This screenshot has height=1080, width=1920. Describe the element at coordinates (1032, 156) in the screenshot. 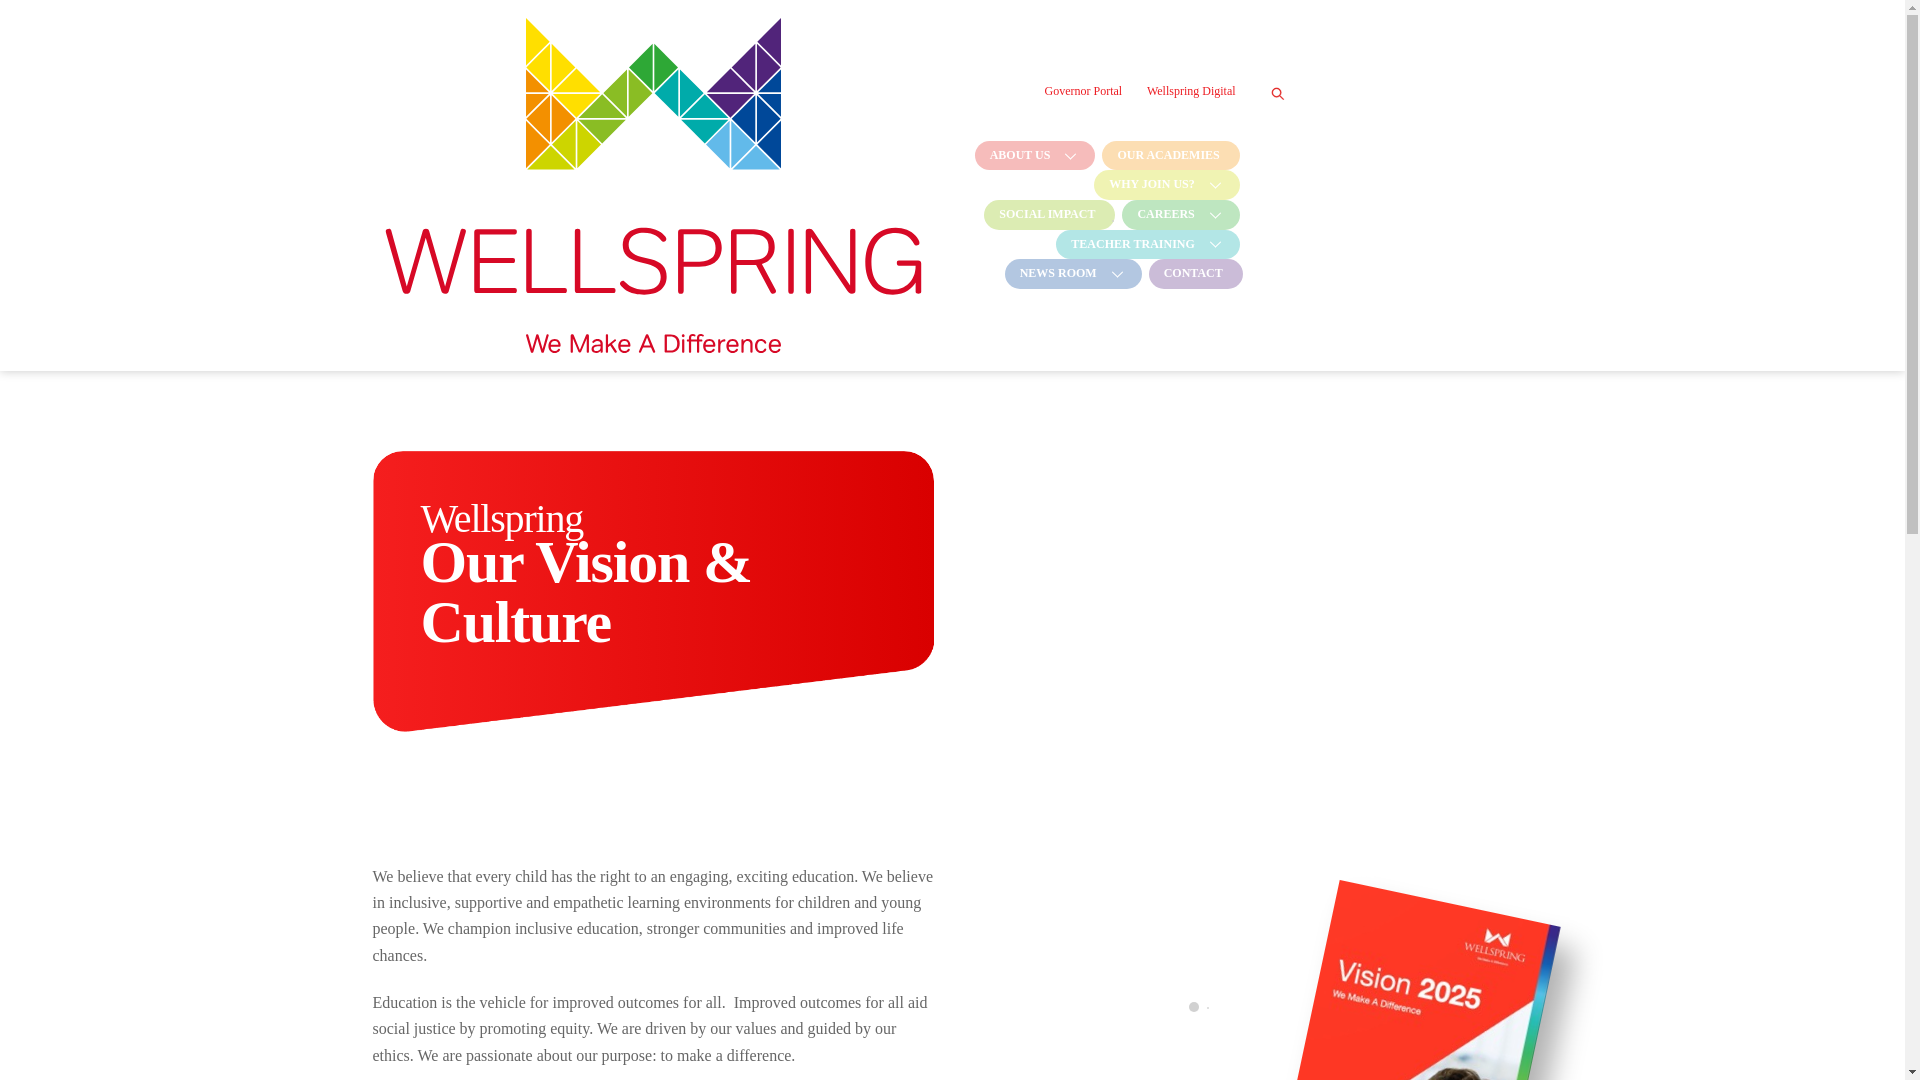

I see `ABOUT US` at that location.